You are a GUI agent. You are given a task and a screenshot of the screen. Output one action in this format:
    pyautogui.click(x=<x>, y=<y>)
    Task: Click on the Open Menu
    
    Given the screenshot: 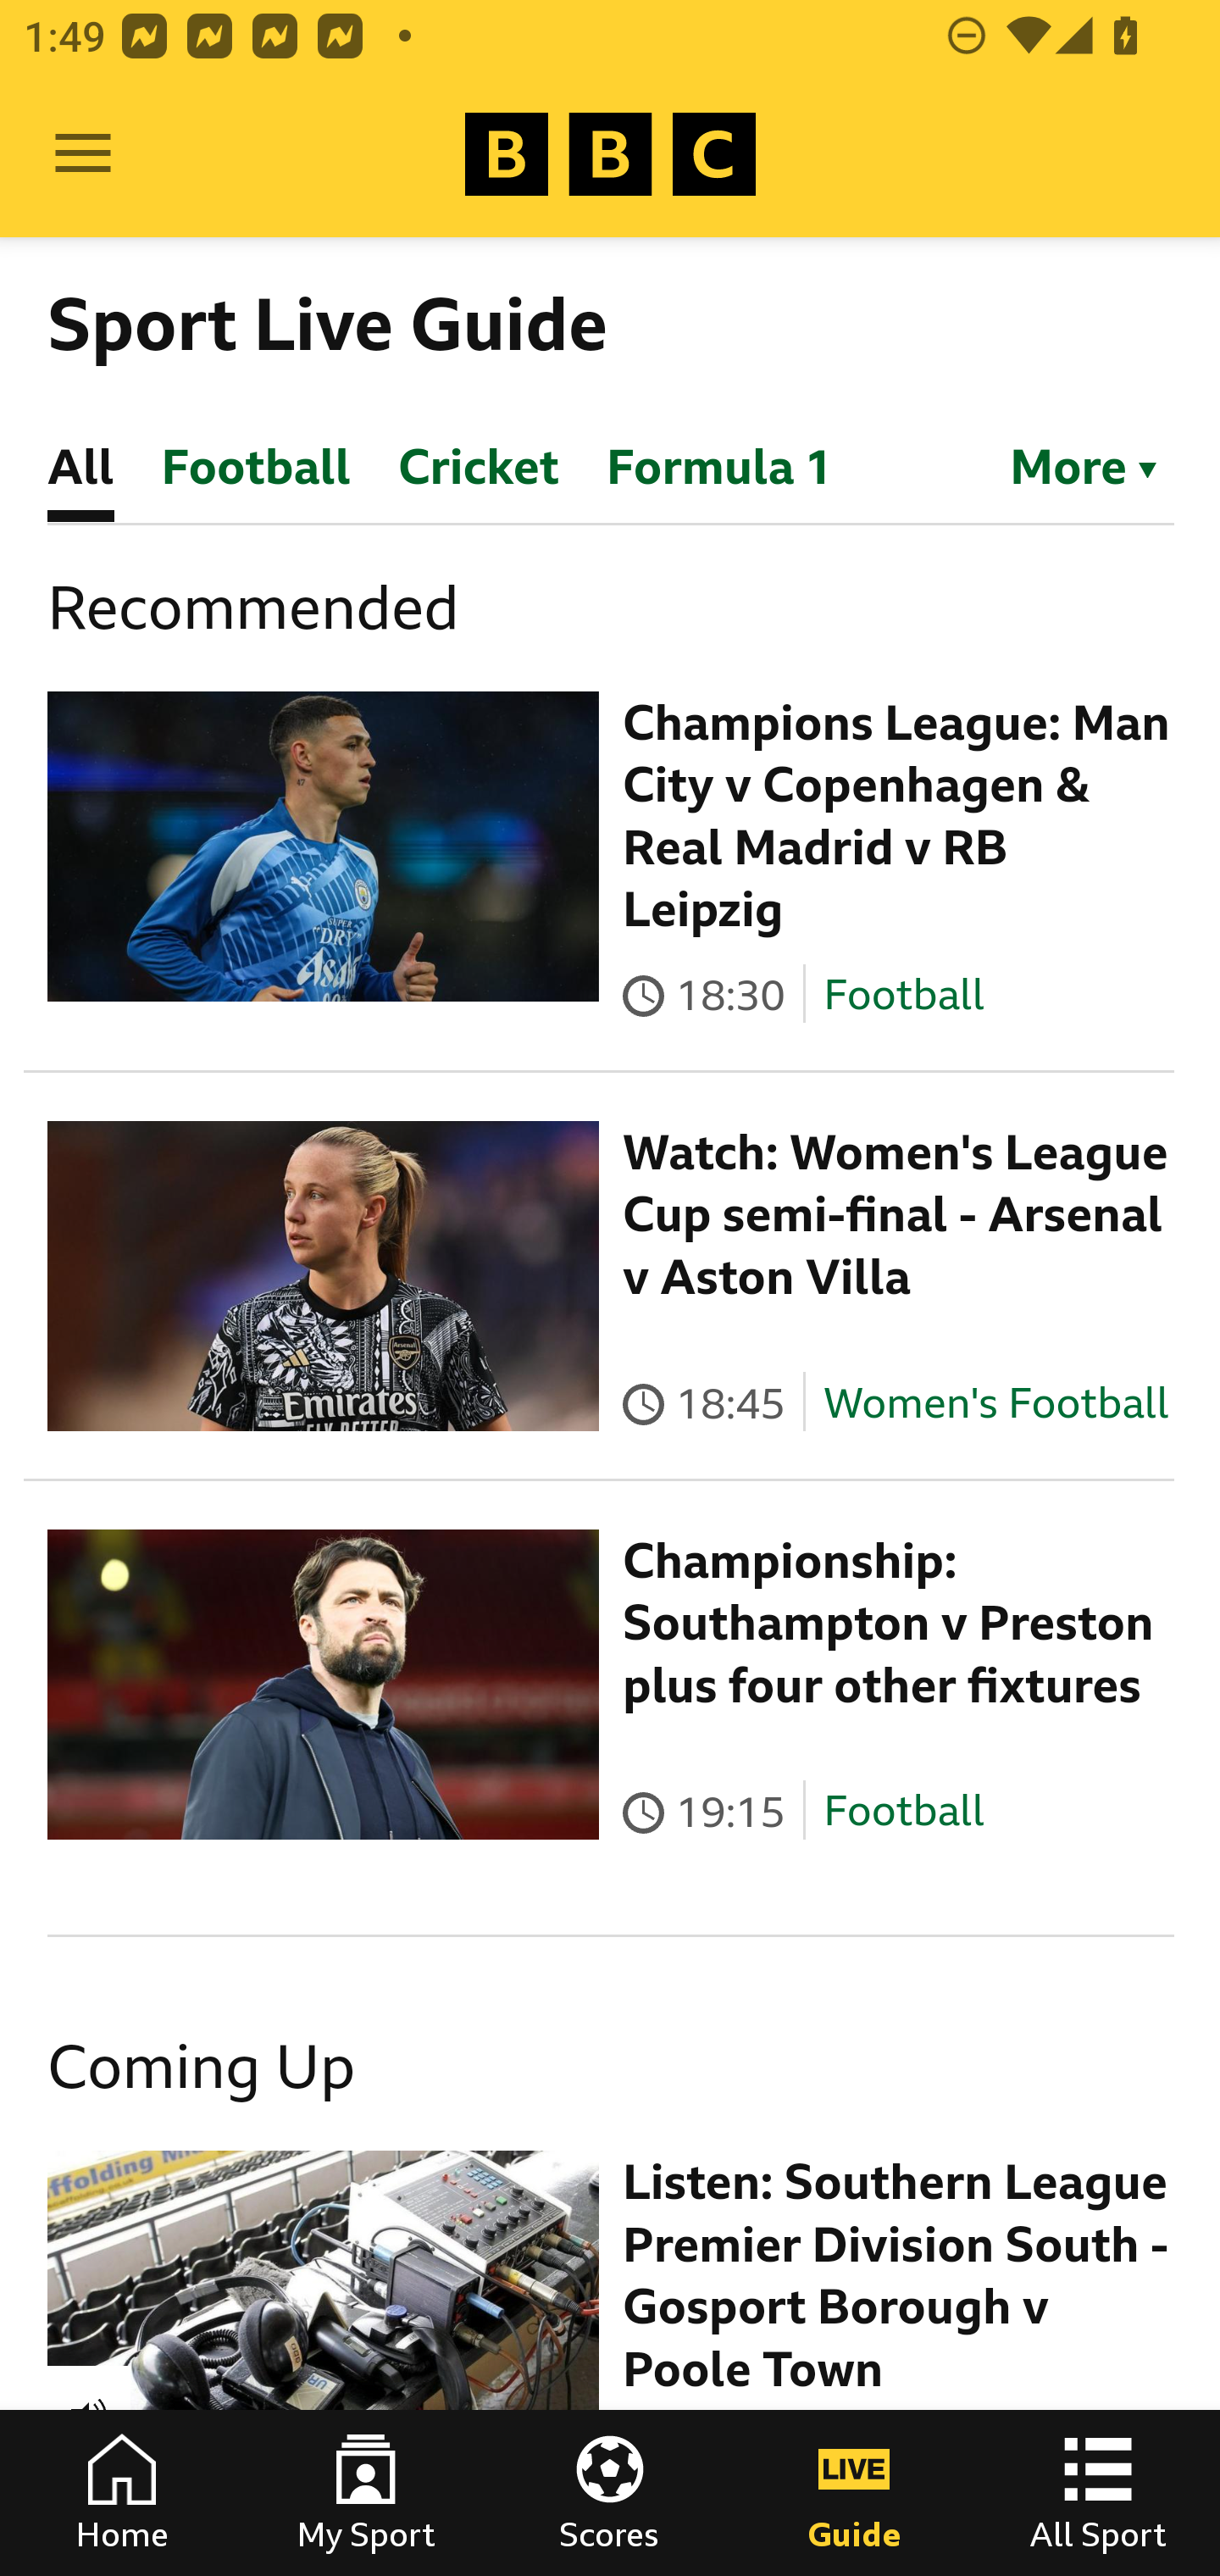 What is the action you would take?
    pyautogui.click(x=83, y=154)
    